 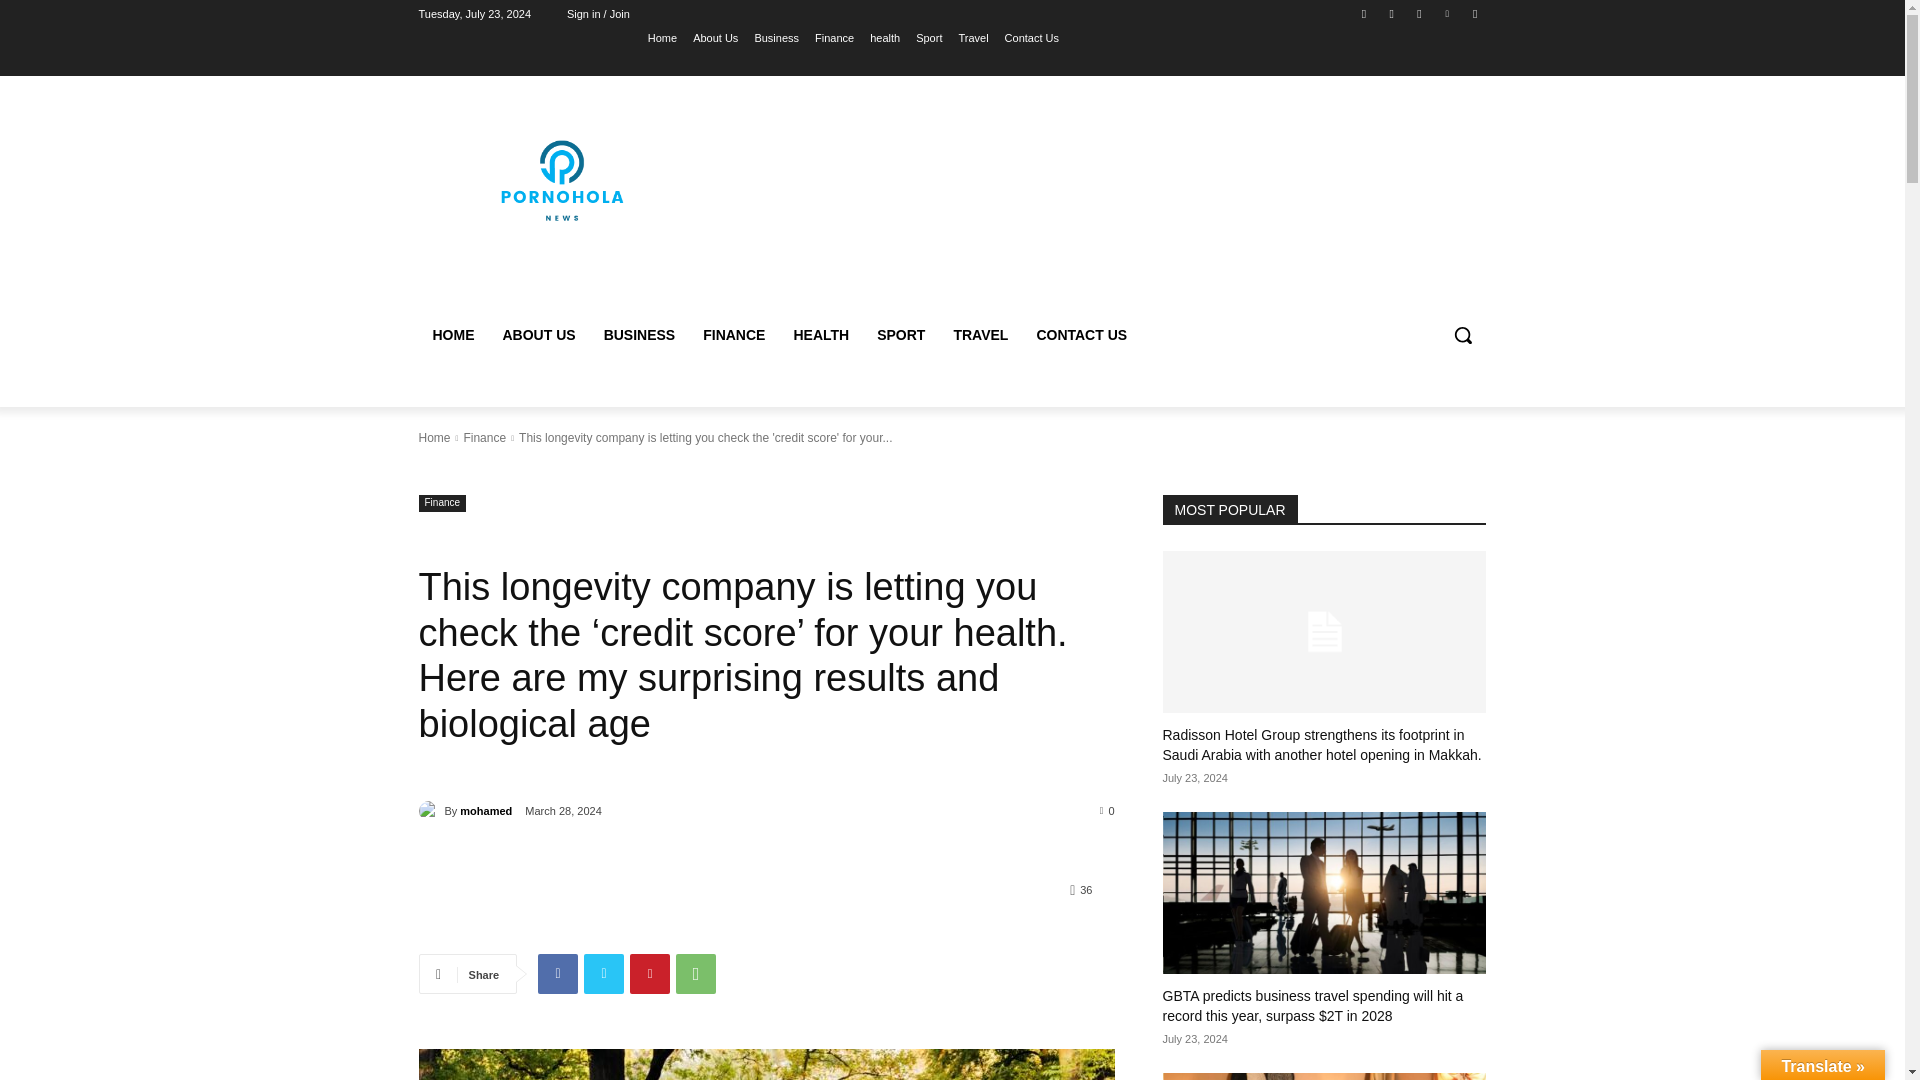 I want to click on Finance, so click(x=834, y=37).